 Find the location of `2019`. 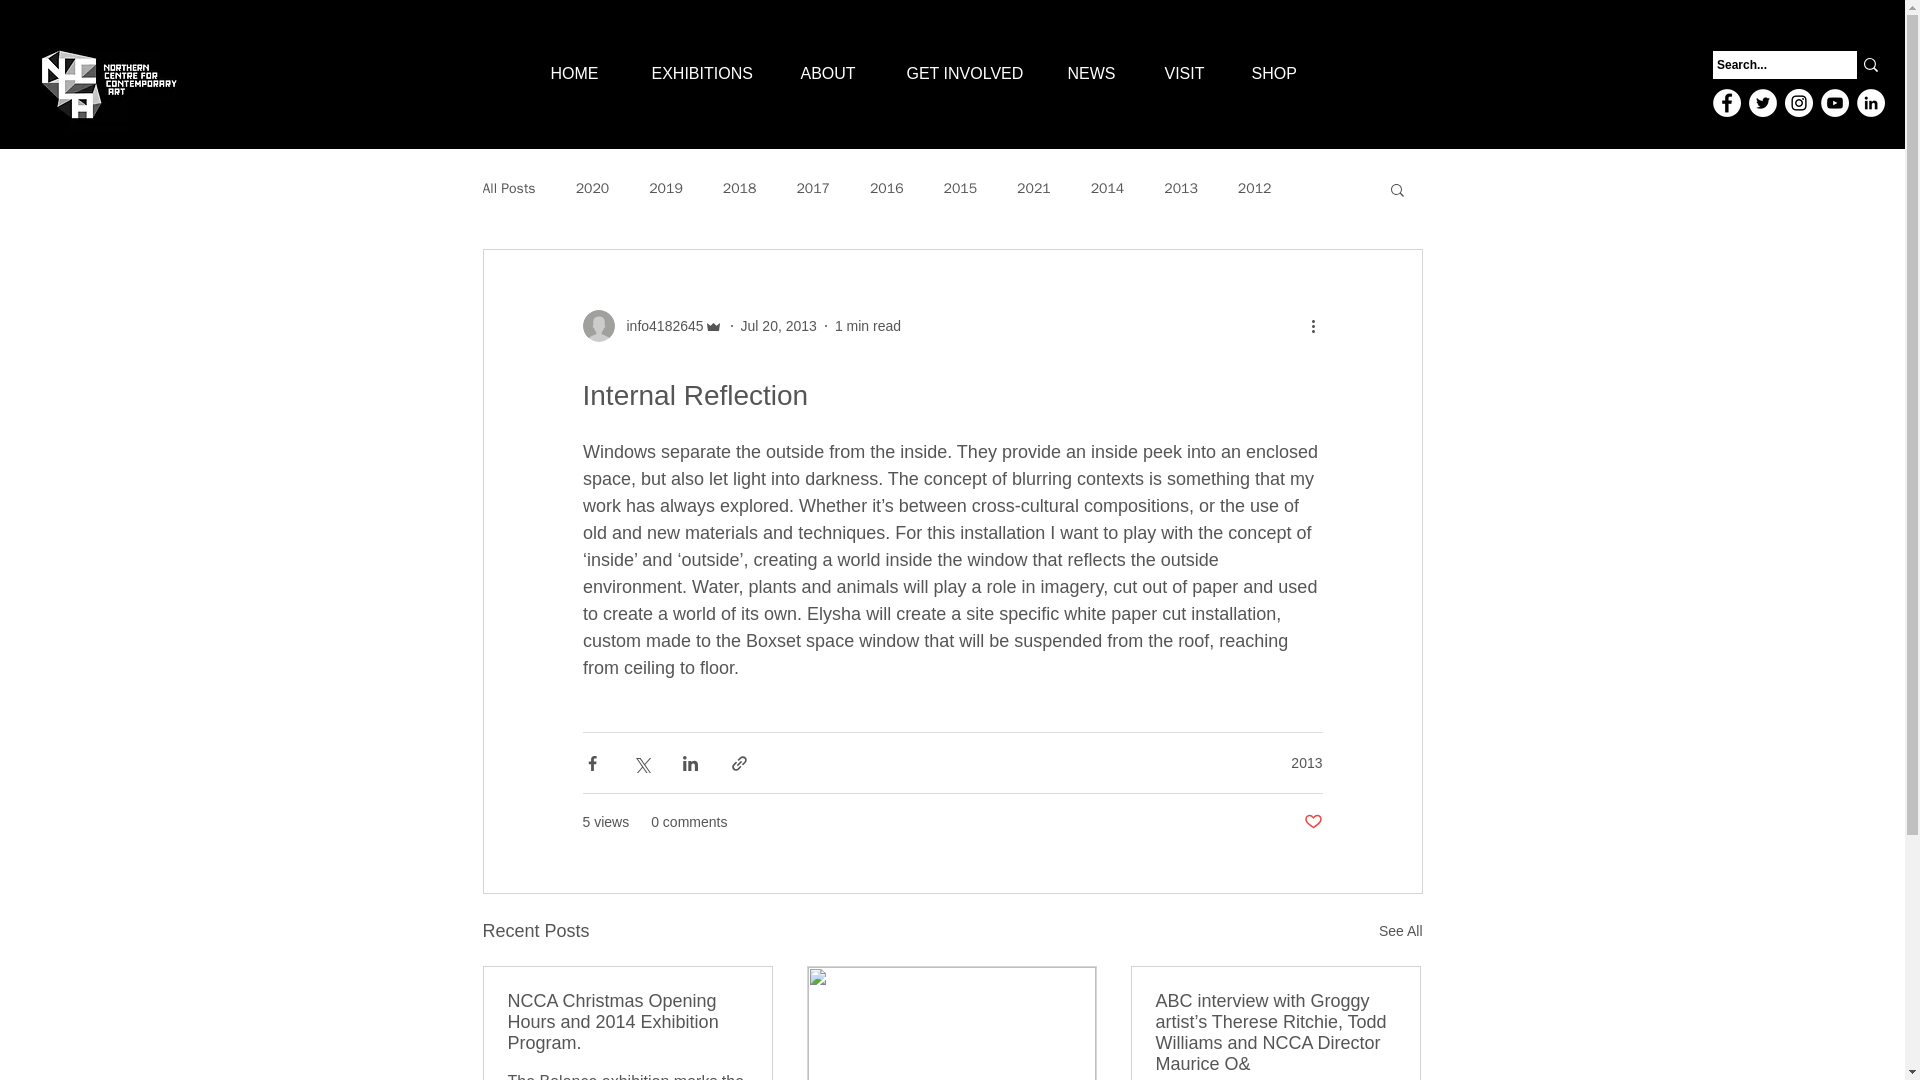

2019 is located at coordinates (666, 188).